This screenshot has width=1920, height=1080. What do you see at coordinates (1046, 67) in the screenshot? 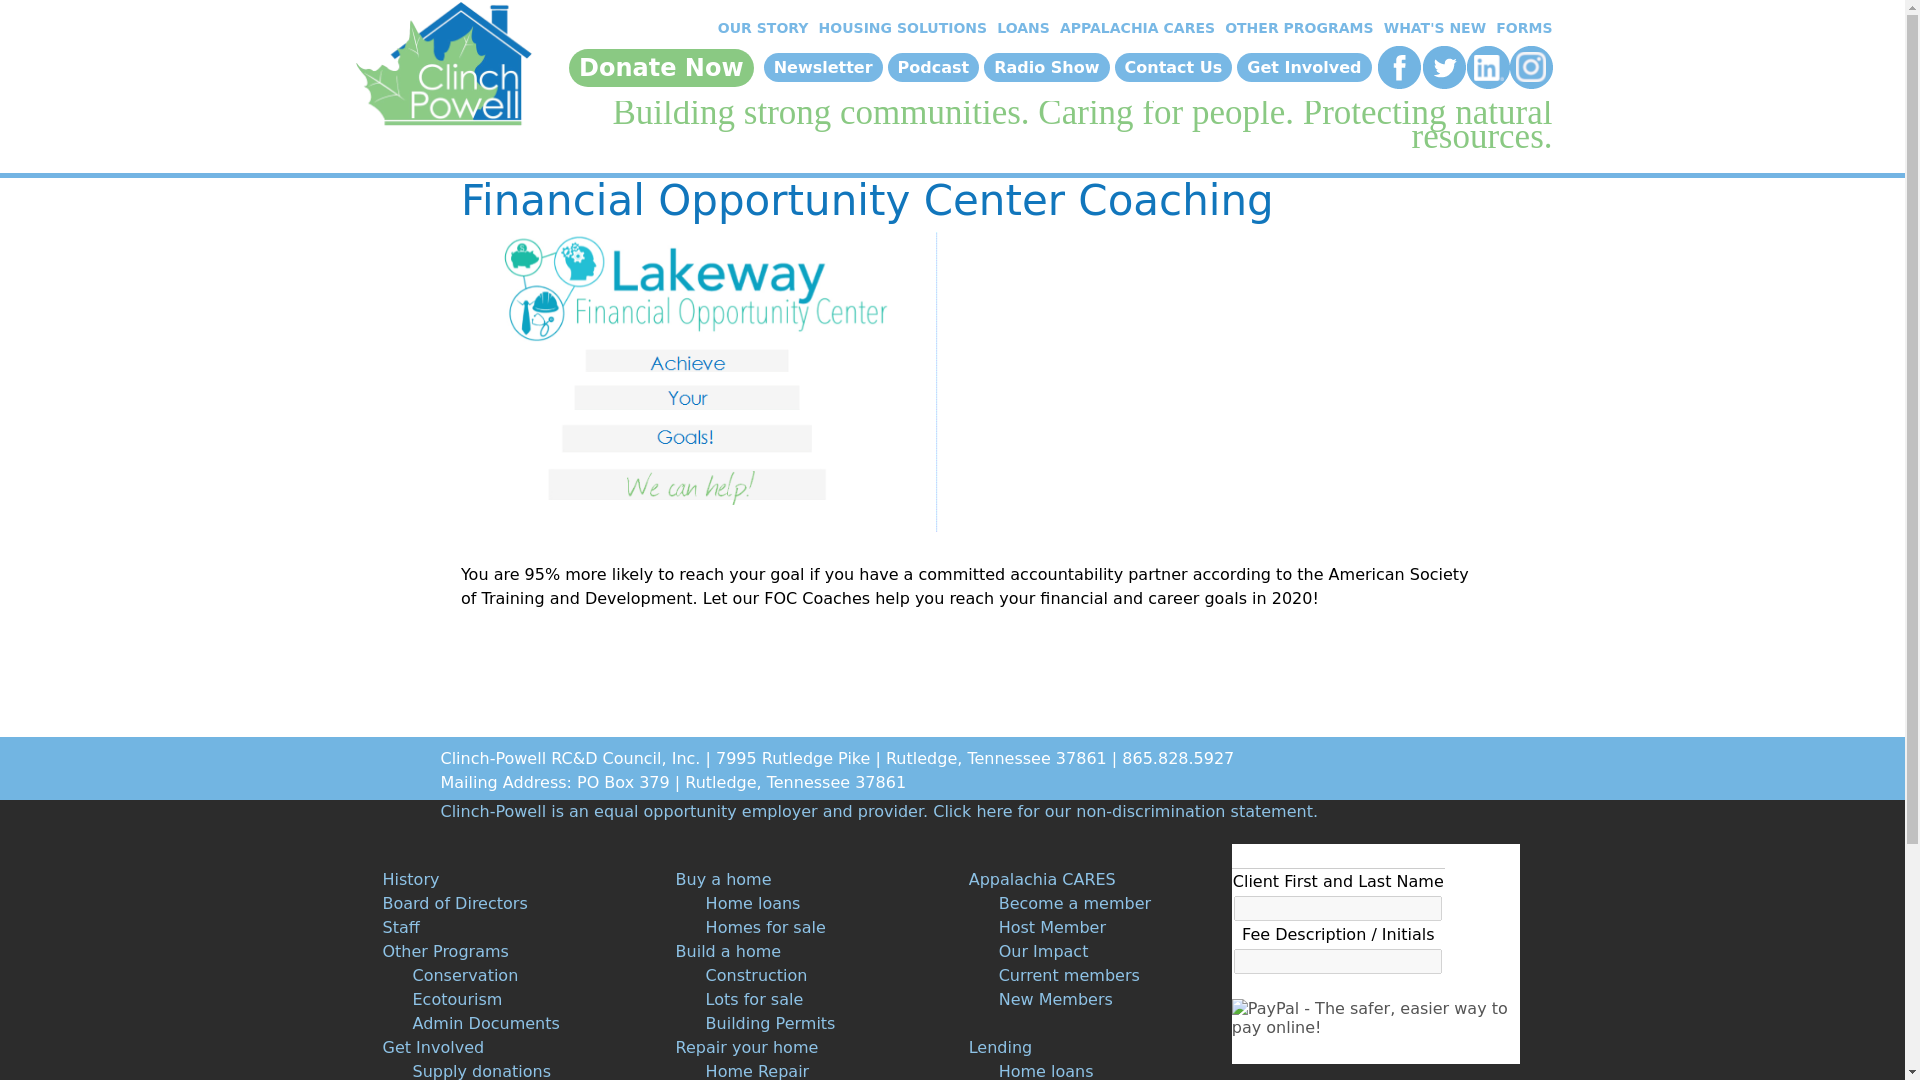
I see `Radio Show` at bounding box center [1046, 67].